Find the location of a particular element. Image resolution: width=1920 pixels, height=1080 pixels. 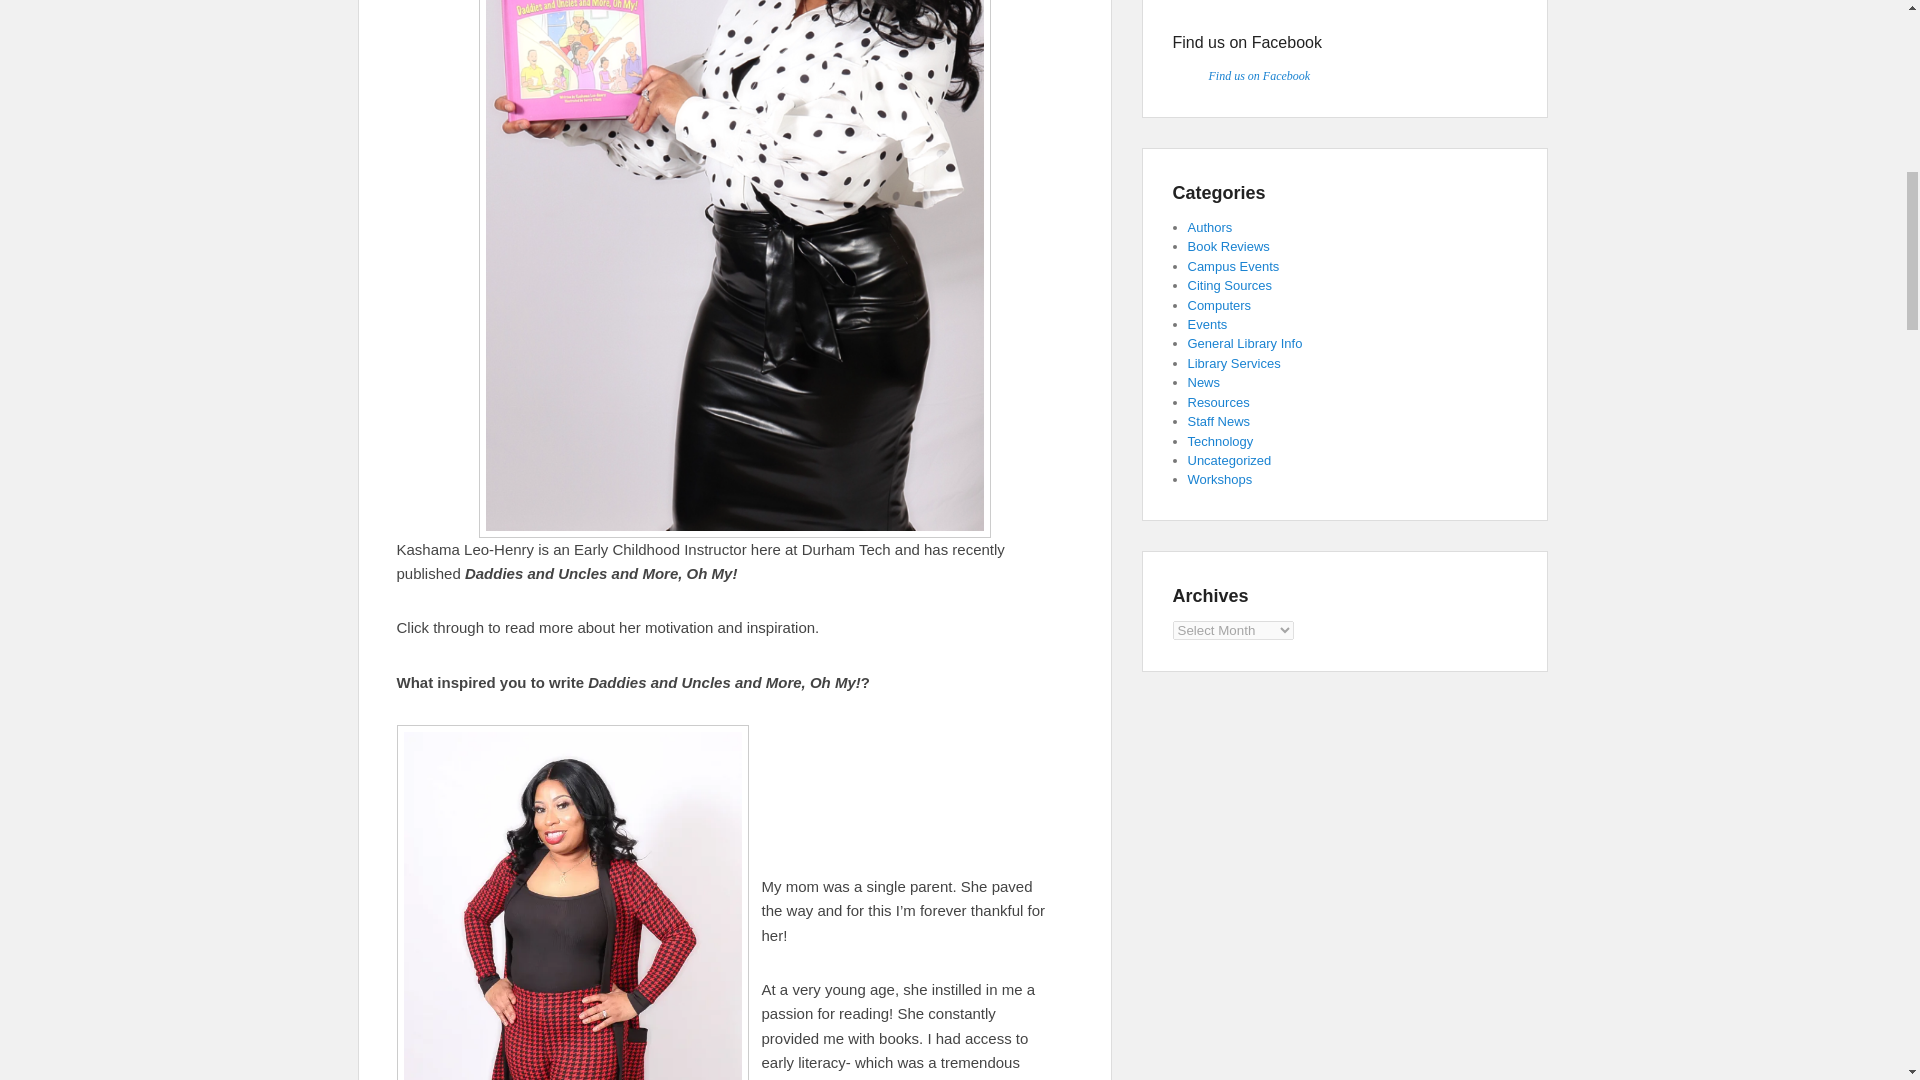

Authors is located at coordinates (1210, 228).